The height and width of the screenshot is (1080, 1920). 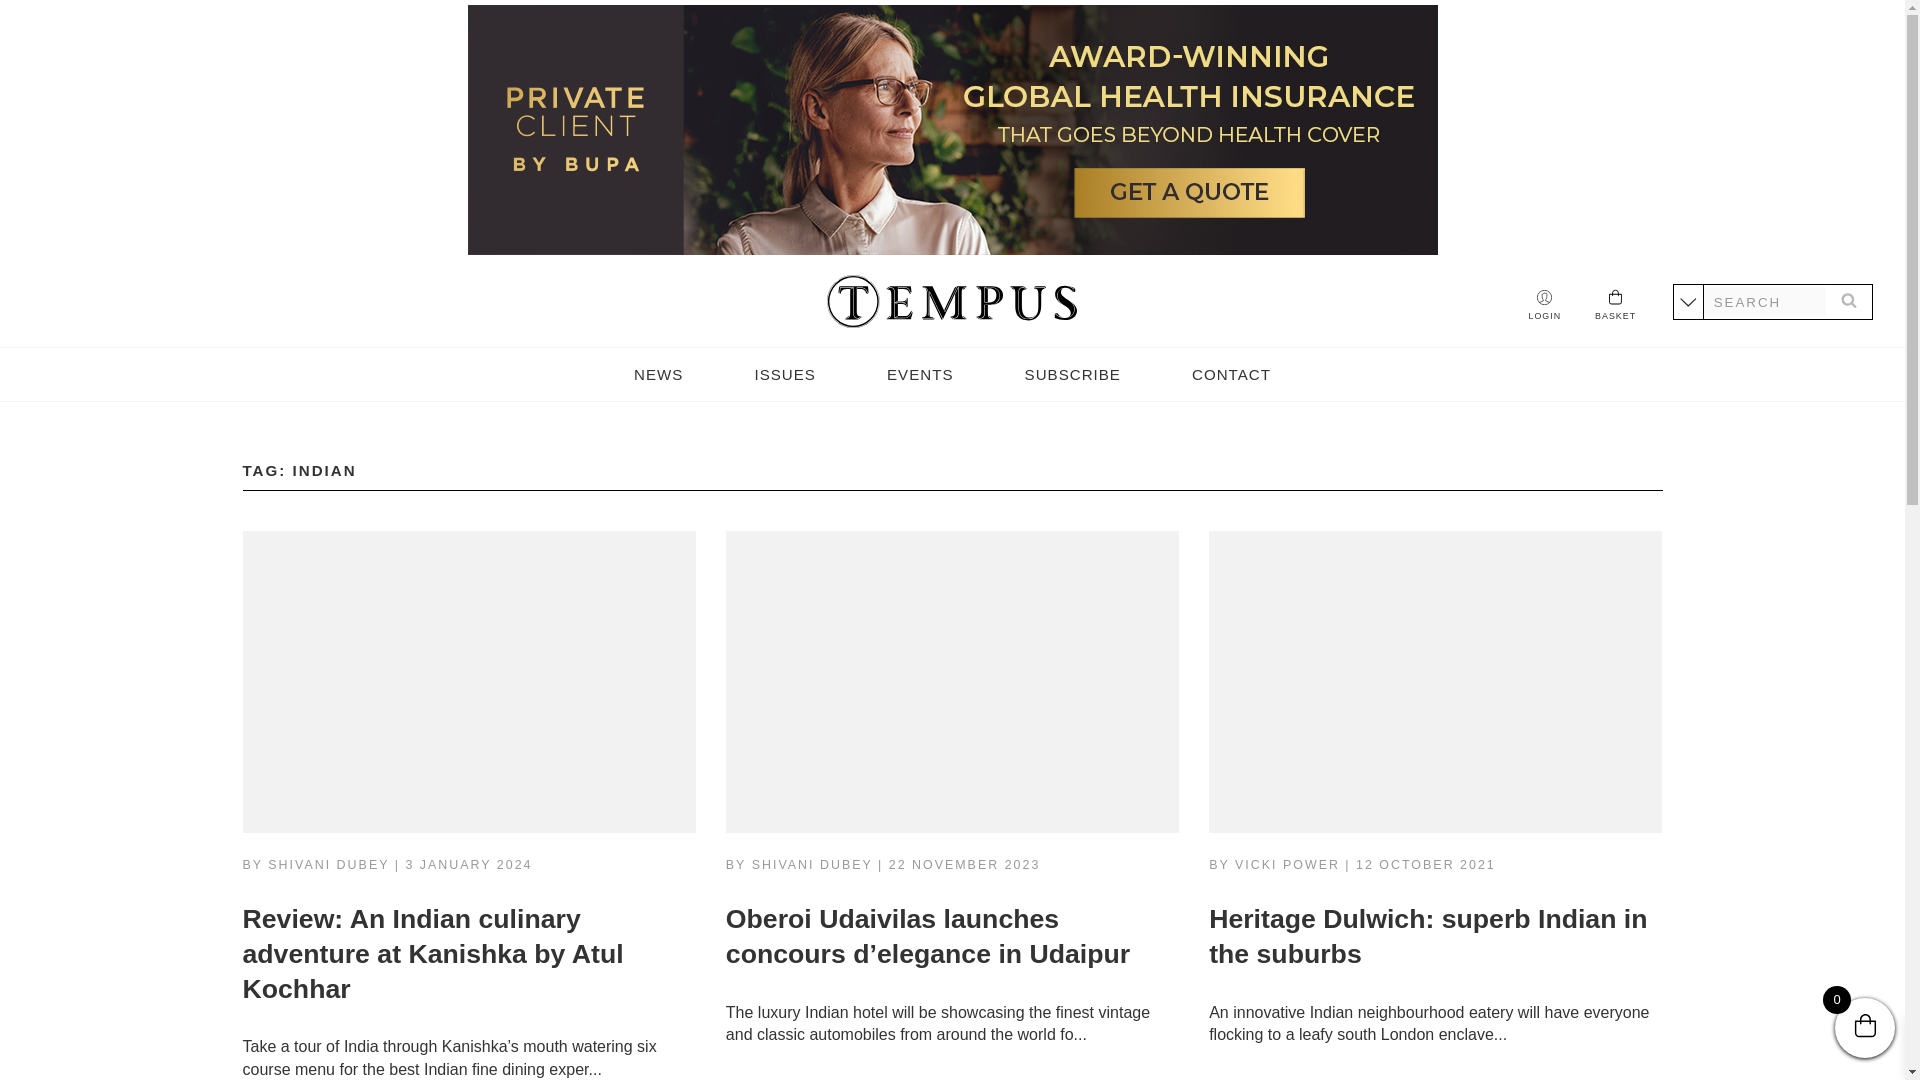 I want to click on NEWS, so click(x=658, y=374).